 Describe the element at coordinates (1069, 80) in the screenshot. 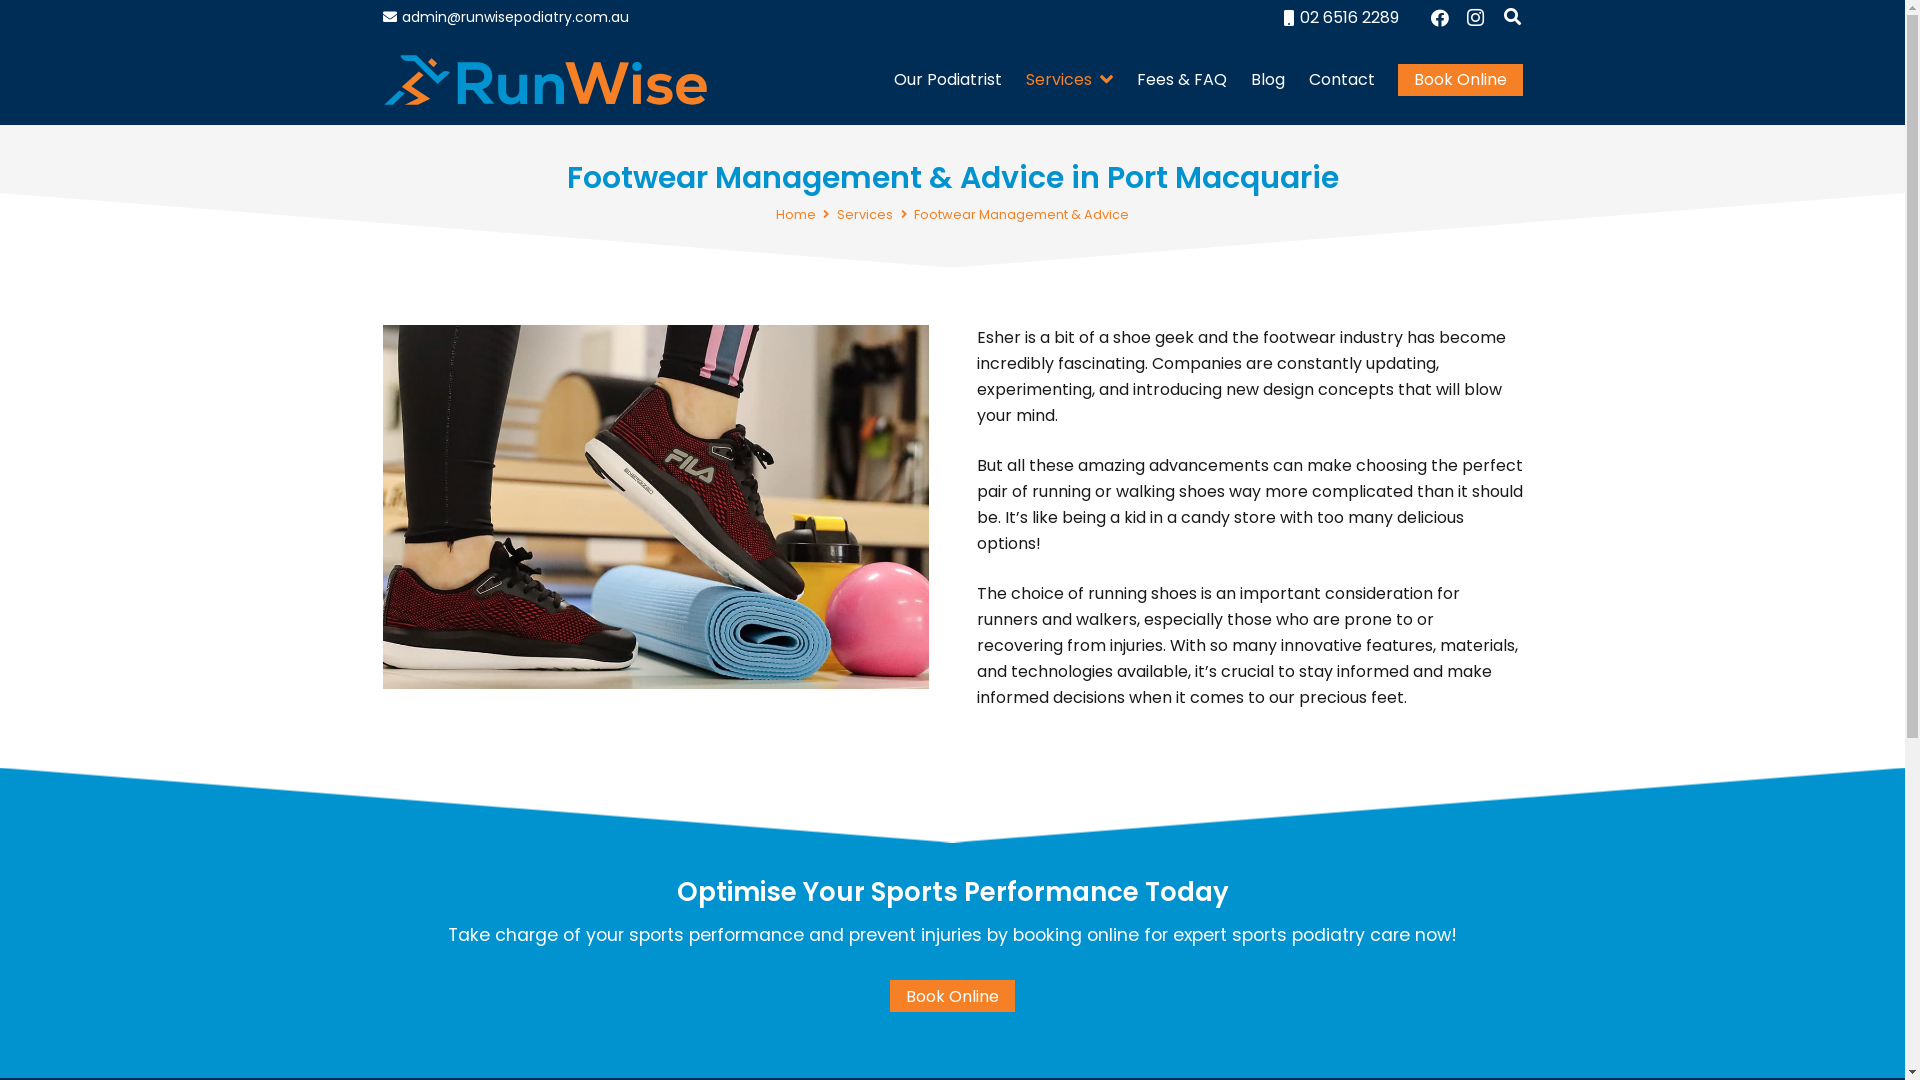

I see `Services` at that location.